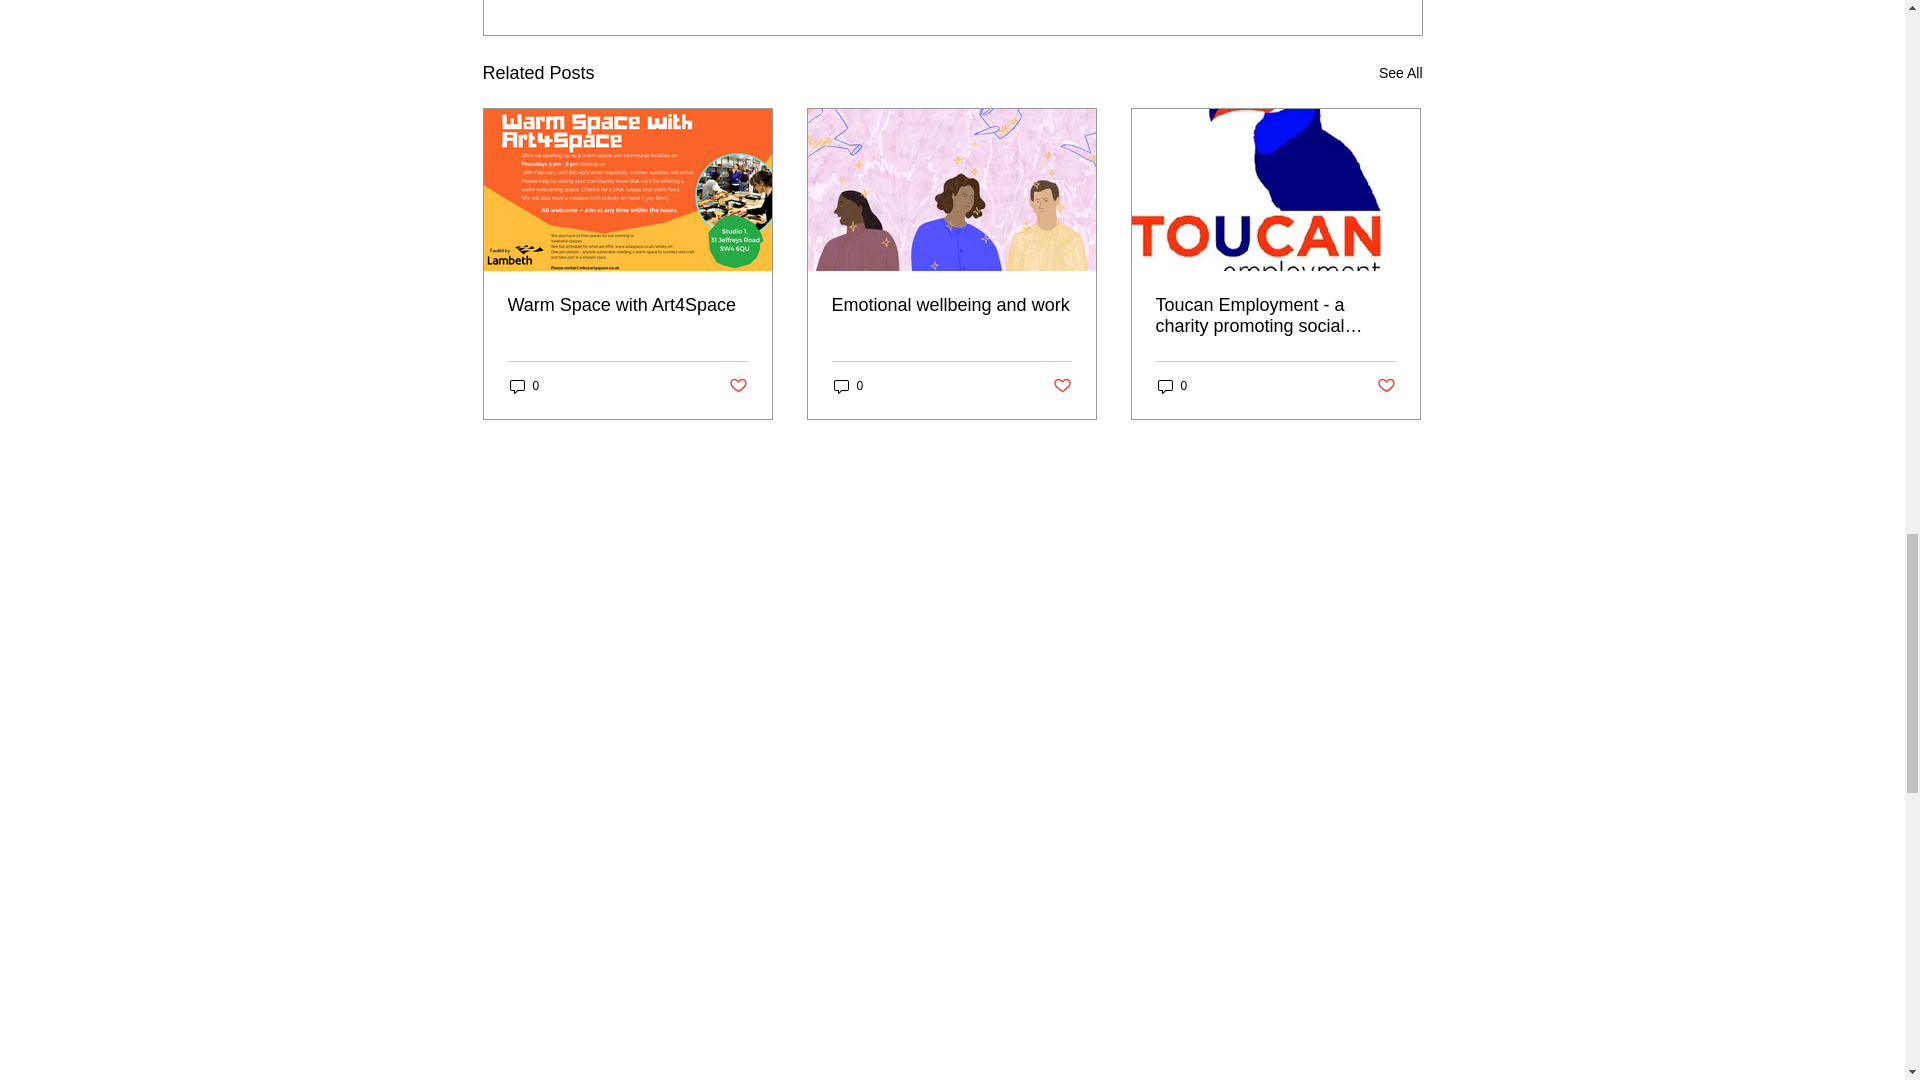 This screenshot has height=1080, width=1920. I want to click on Post not marked as liked, so click(1062, 386).